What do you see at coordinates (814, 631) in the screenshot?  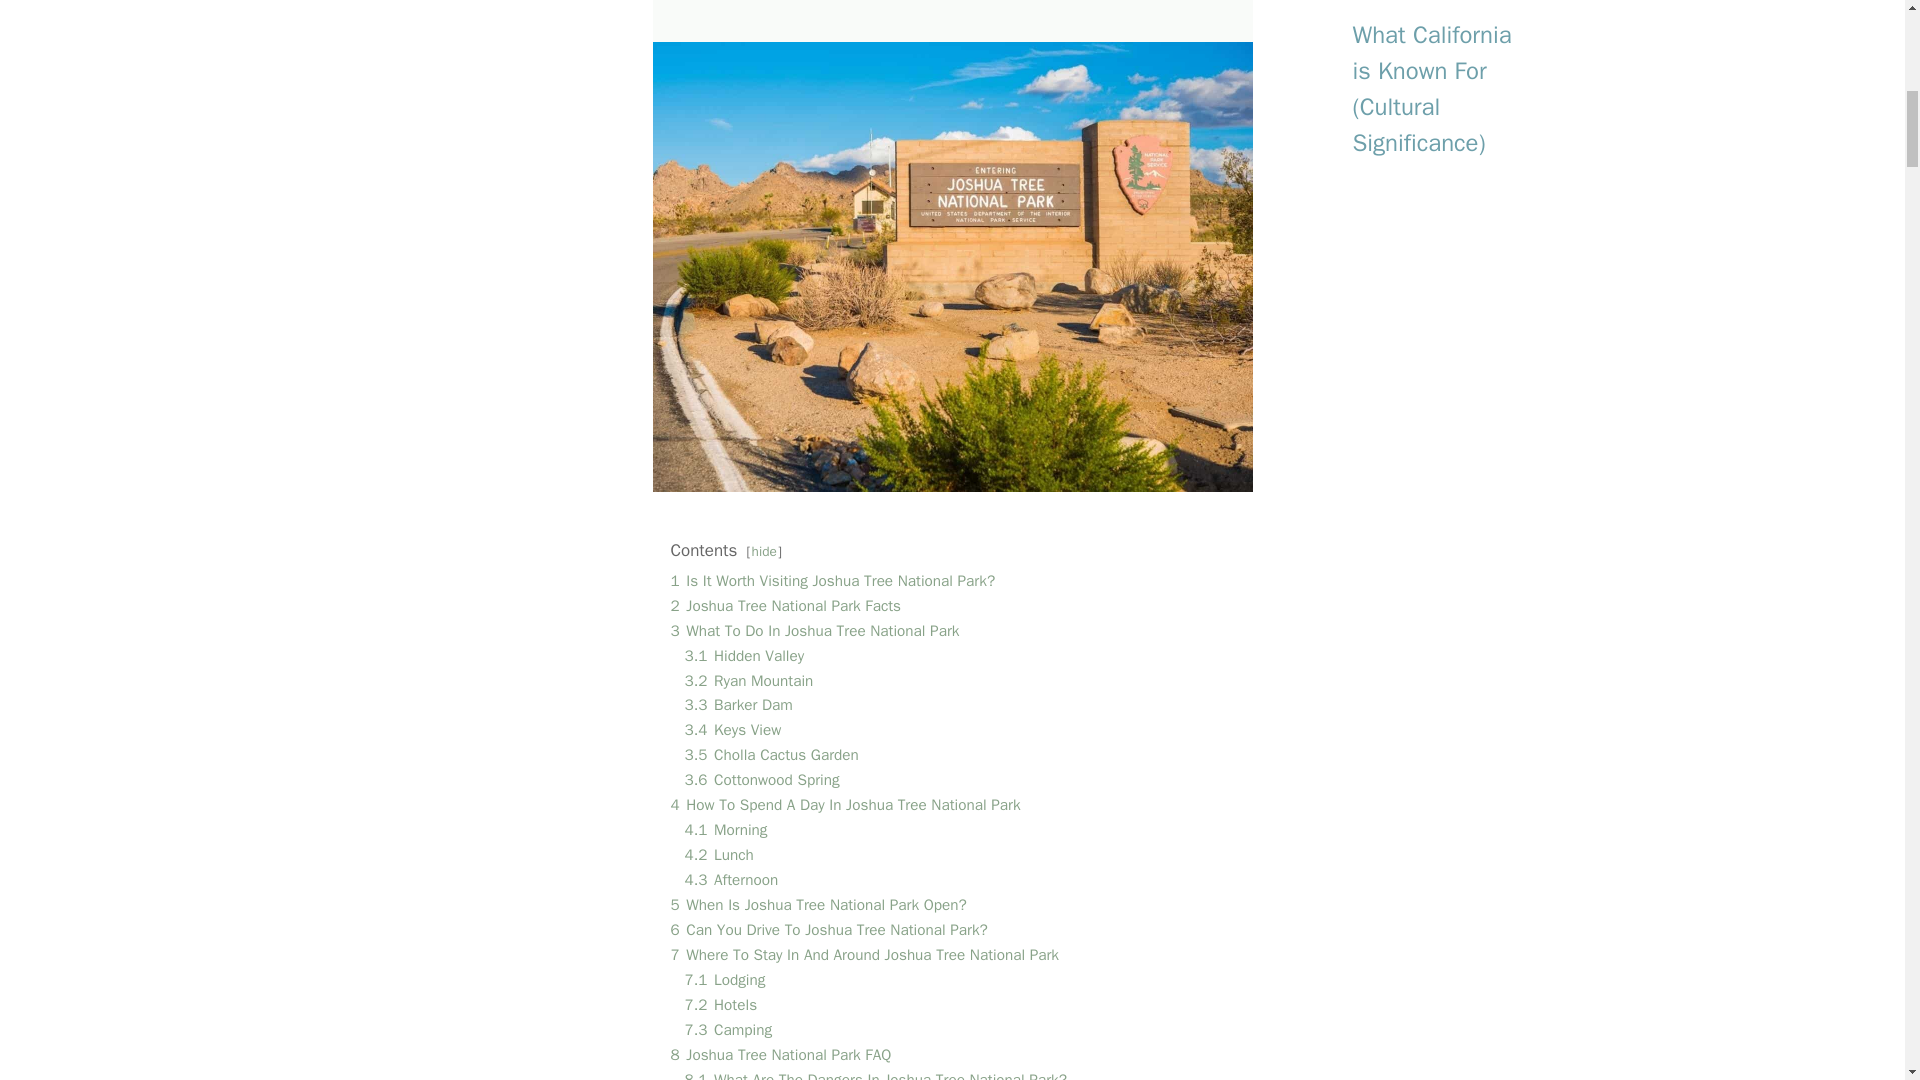 I see `3 What To Do In Joshua Tree National Park` at bounding box center [814, 631].